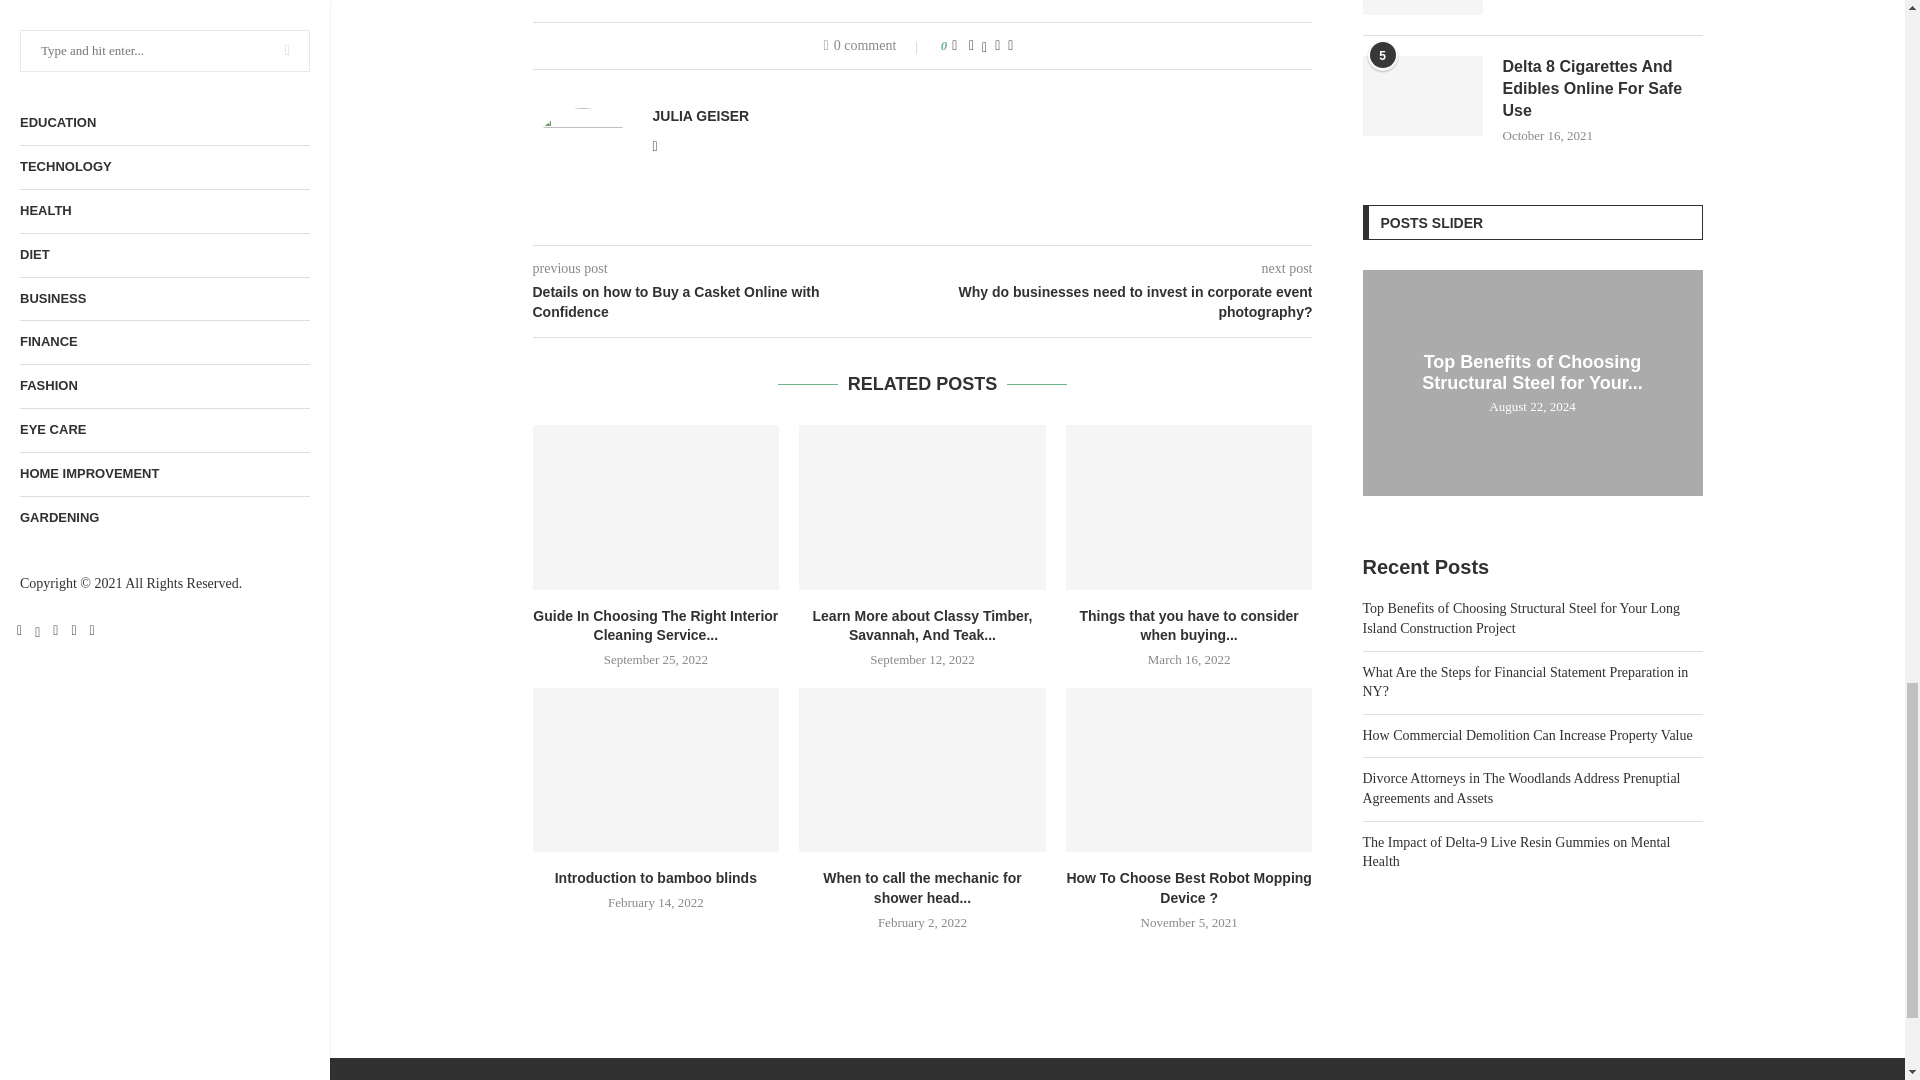 This screenshot has height=1080, width=1920. Describe the element at coordinates (655, 878) in the screenshot. I see `Introduction to bamboo blinds` at that location.